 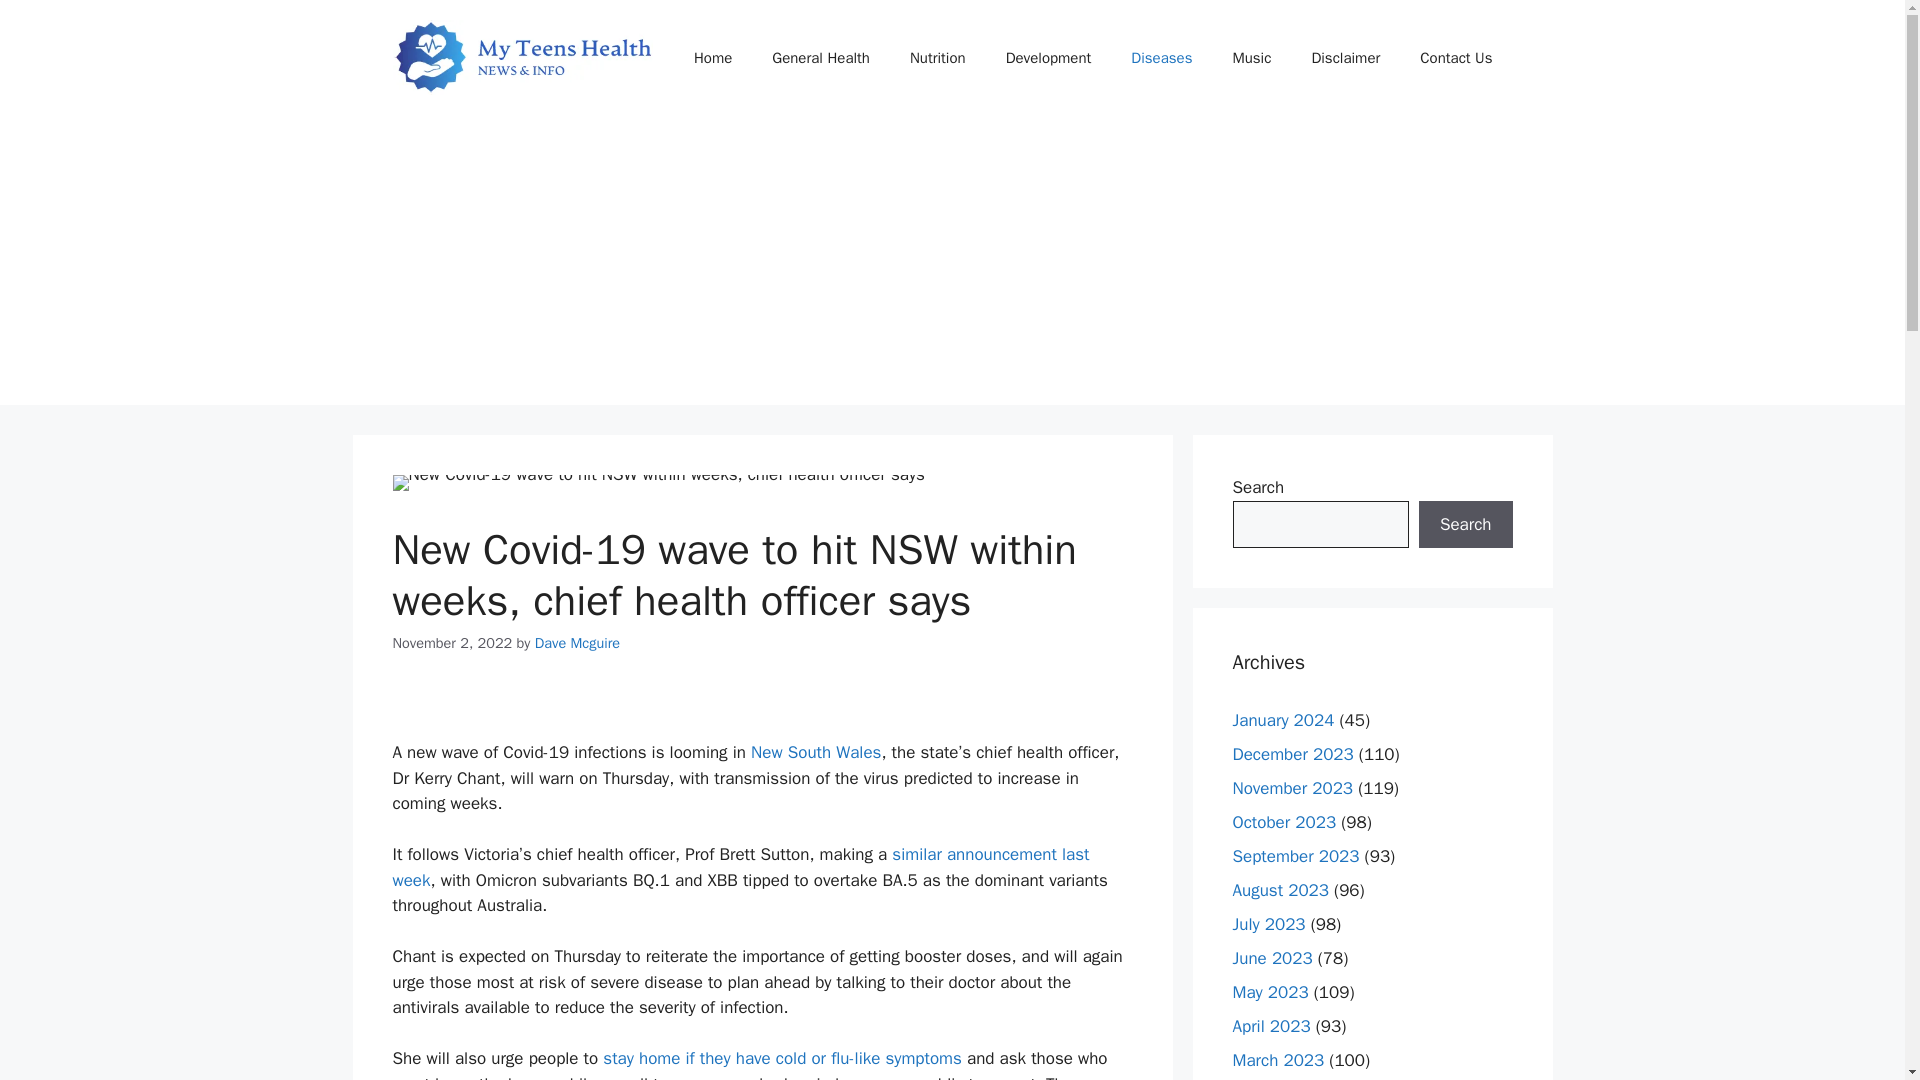 I want to click on December 2023, so click(x=1292, y=754).